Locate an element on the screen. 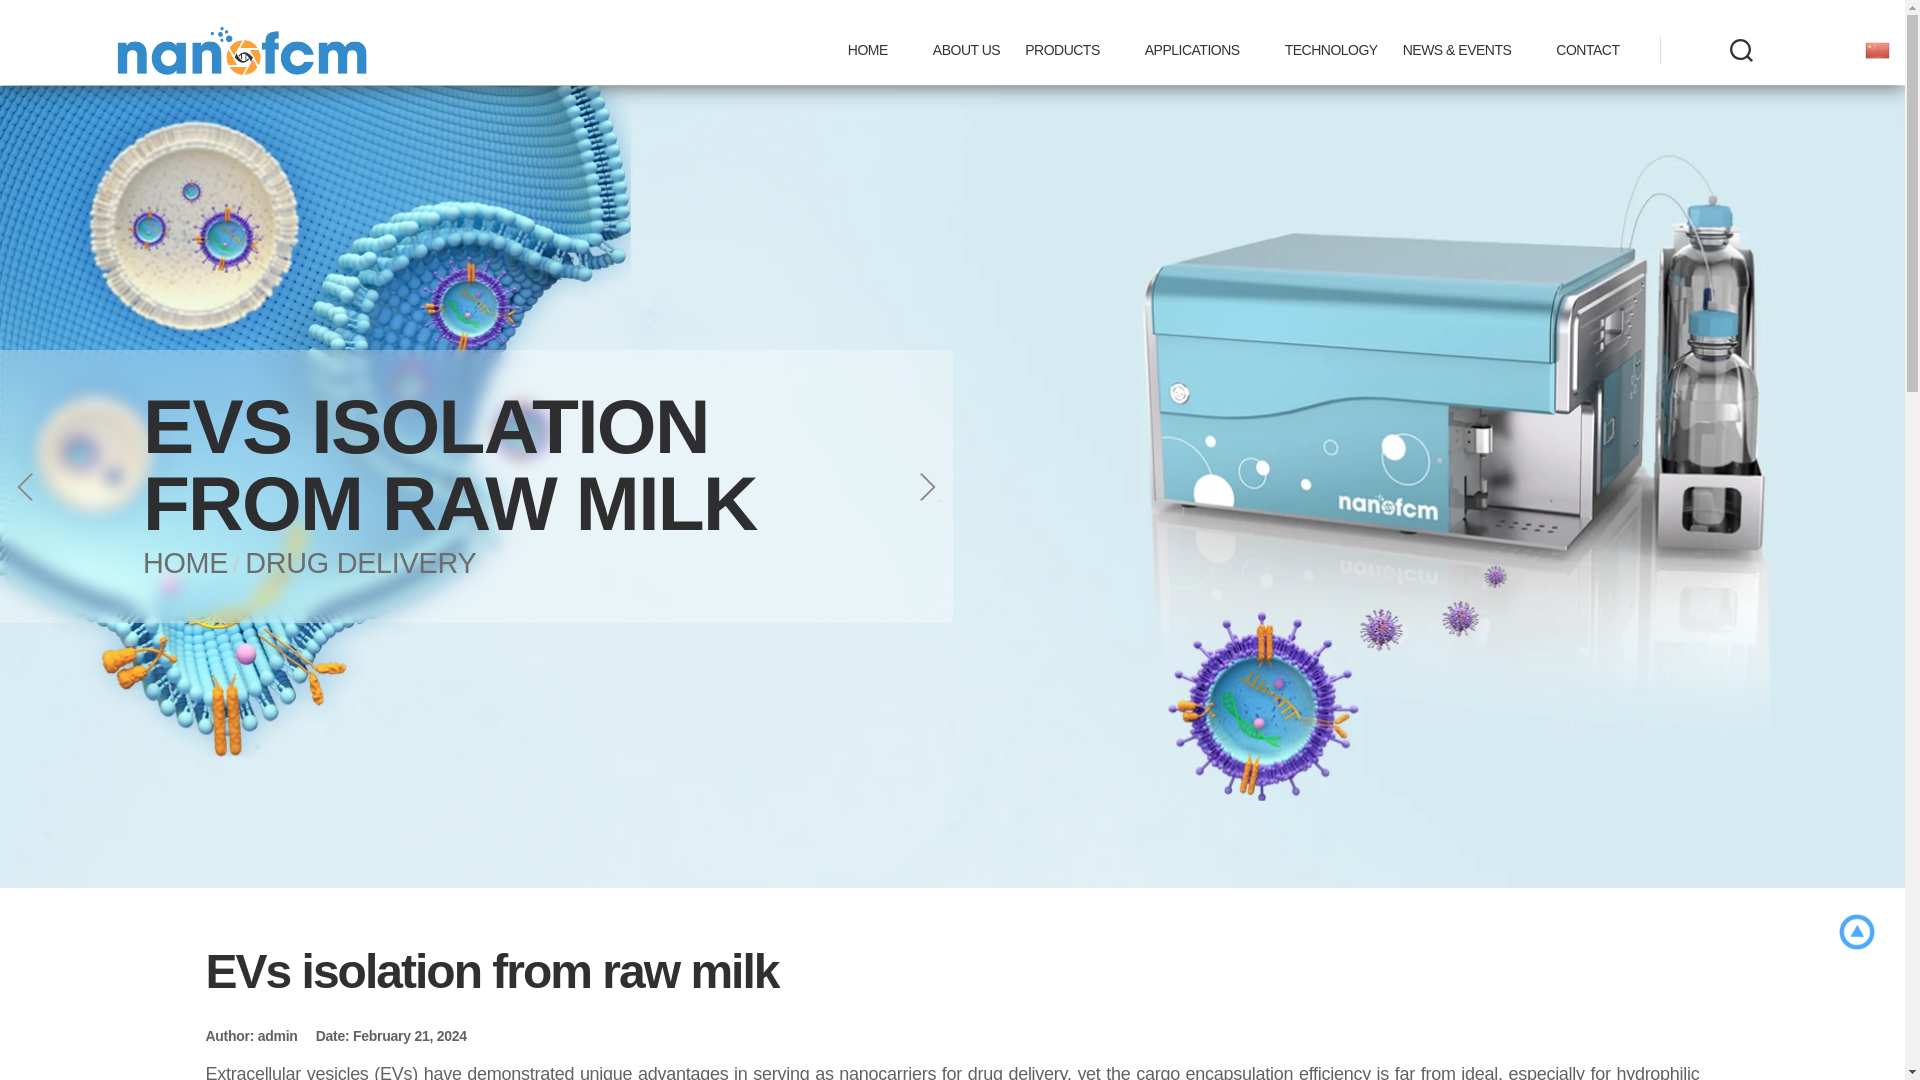 The image size is (1920, 1080). TECHNOLOGY is located at coordinates (1331, 50).